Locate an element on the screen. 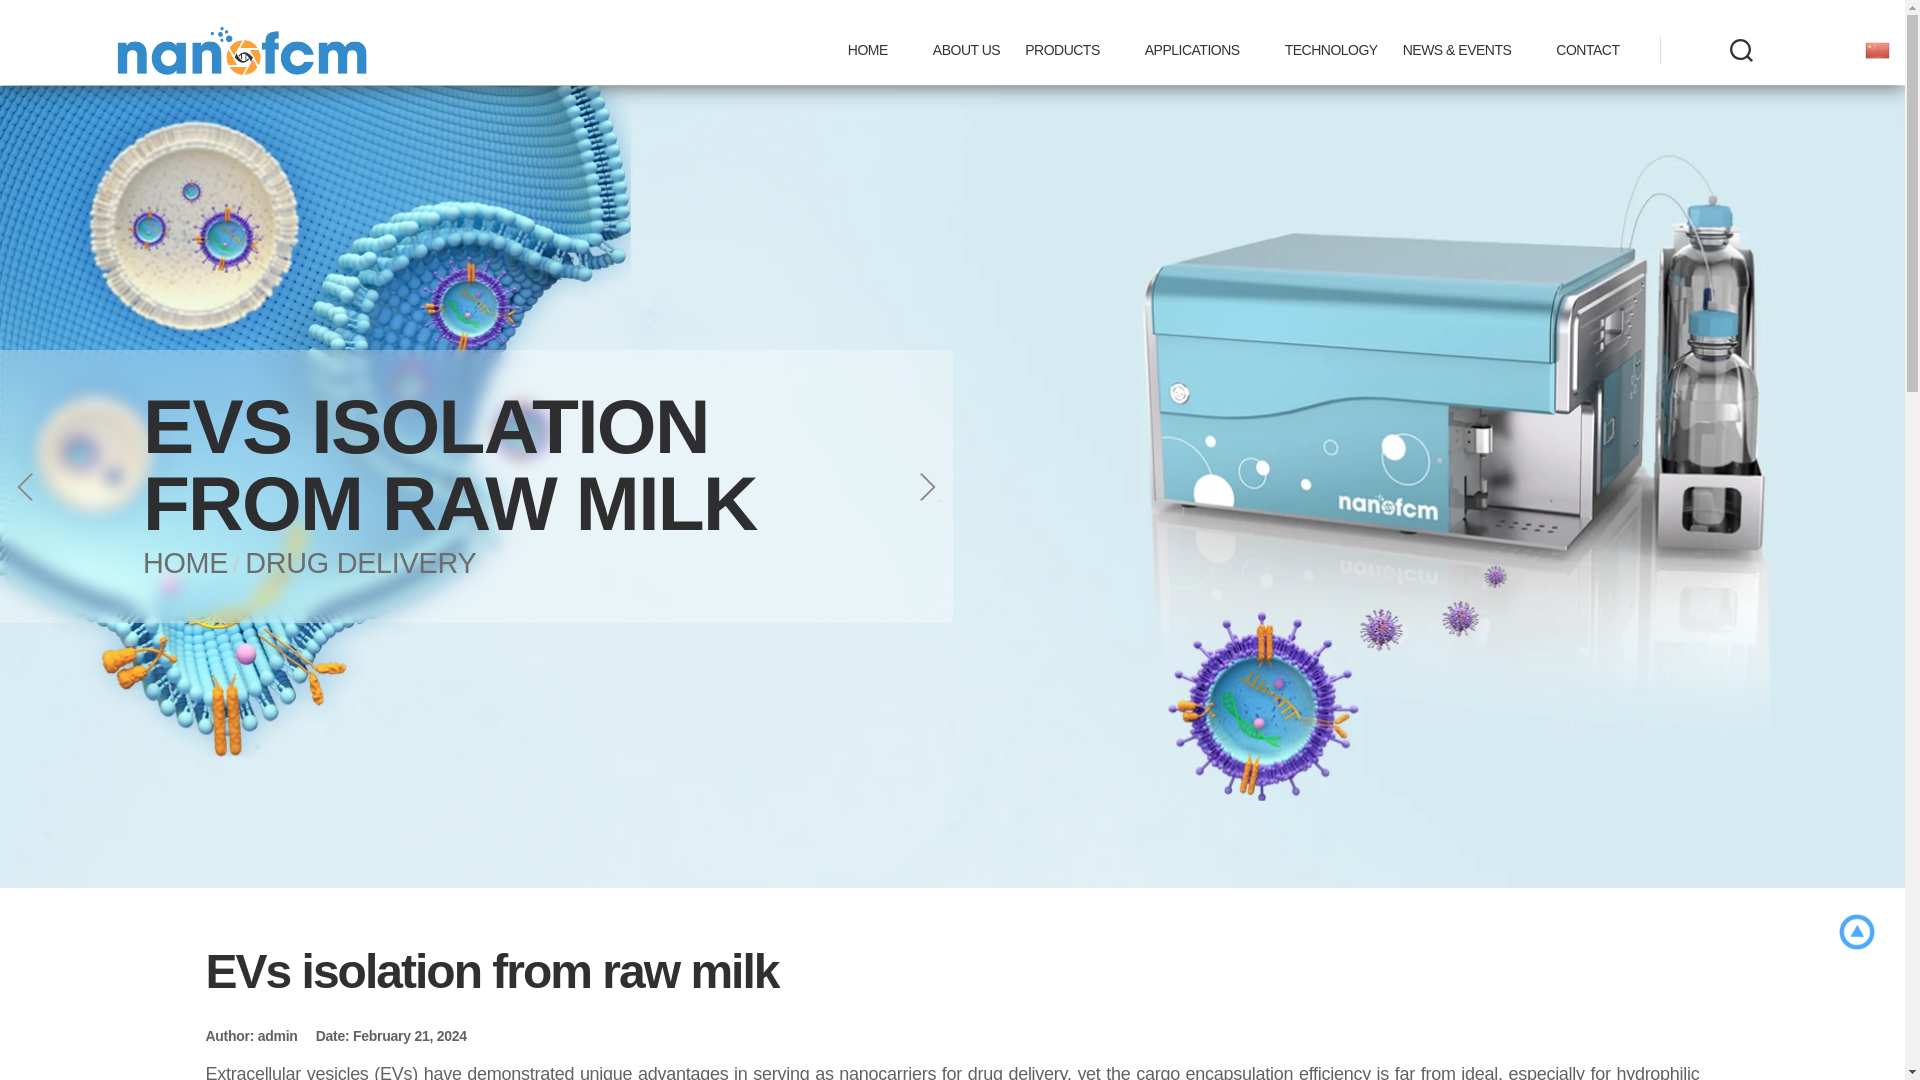 The image size is (1920, 1080). TECHNOLOGY is located at coordinates (1331, 50).